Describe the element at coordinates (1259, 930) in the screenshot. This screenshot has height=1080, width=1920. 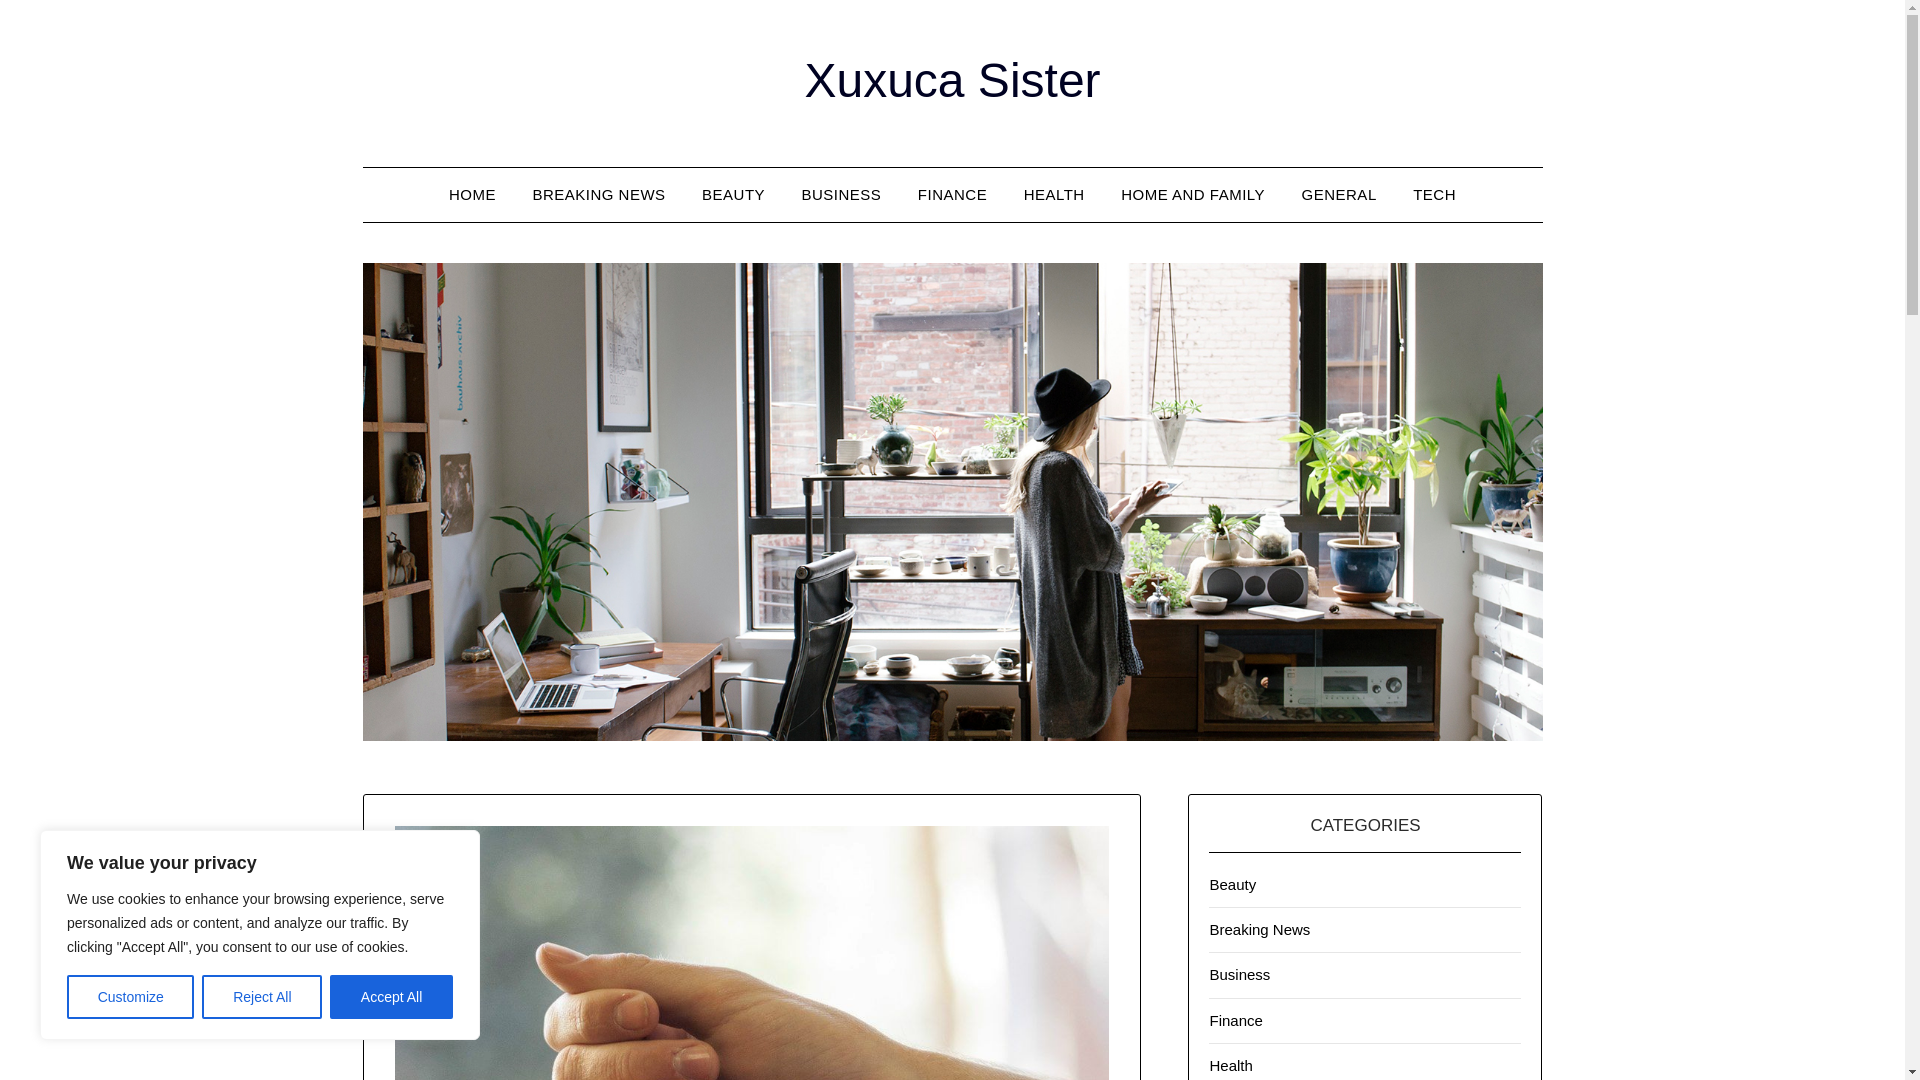
I see `Breaking News` at that location.